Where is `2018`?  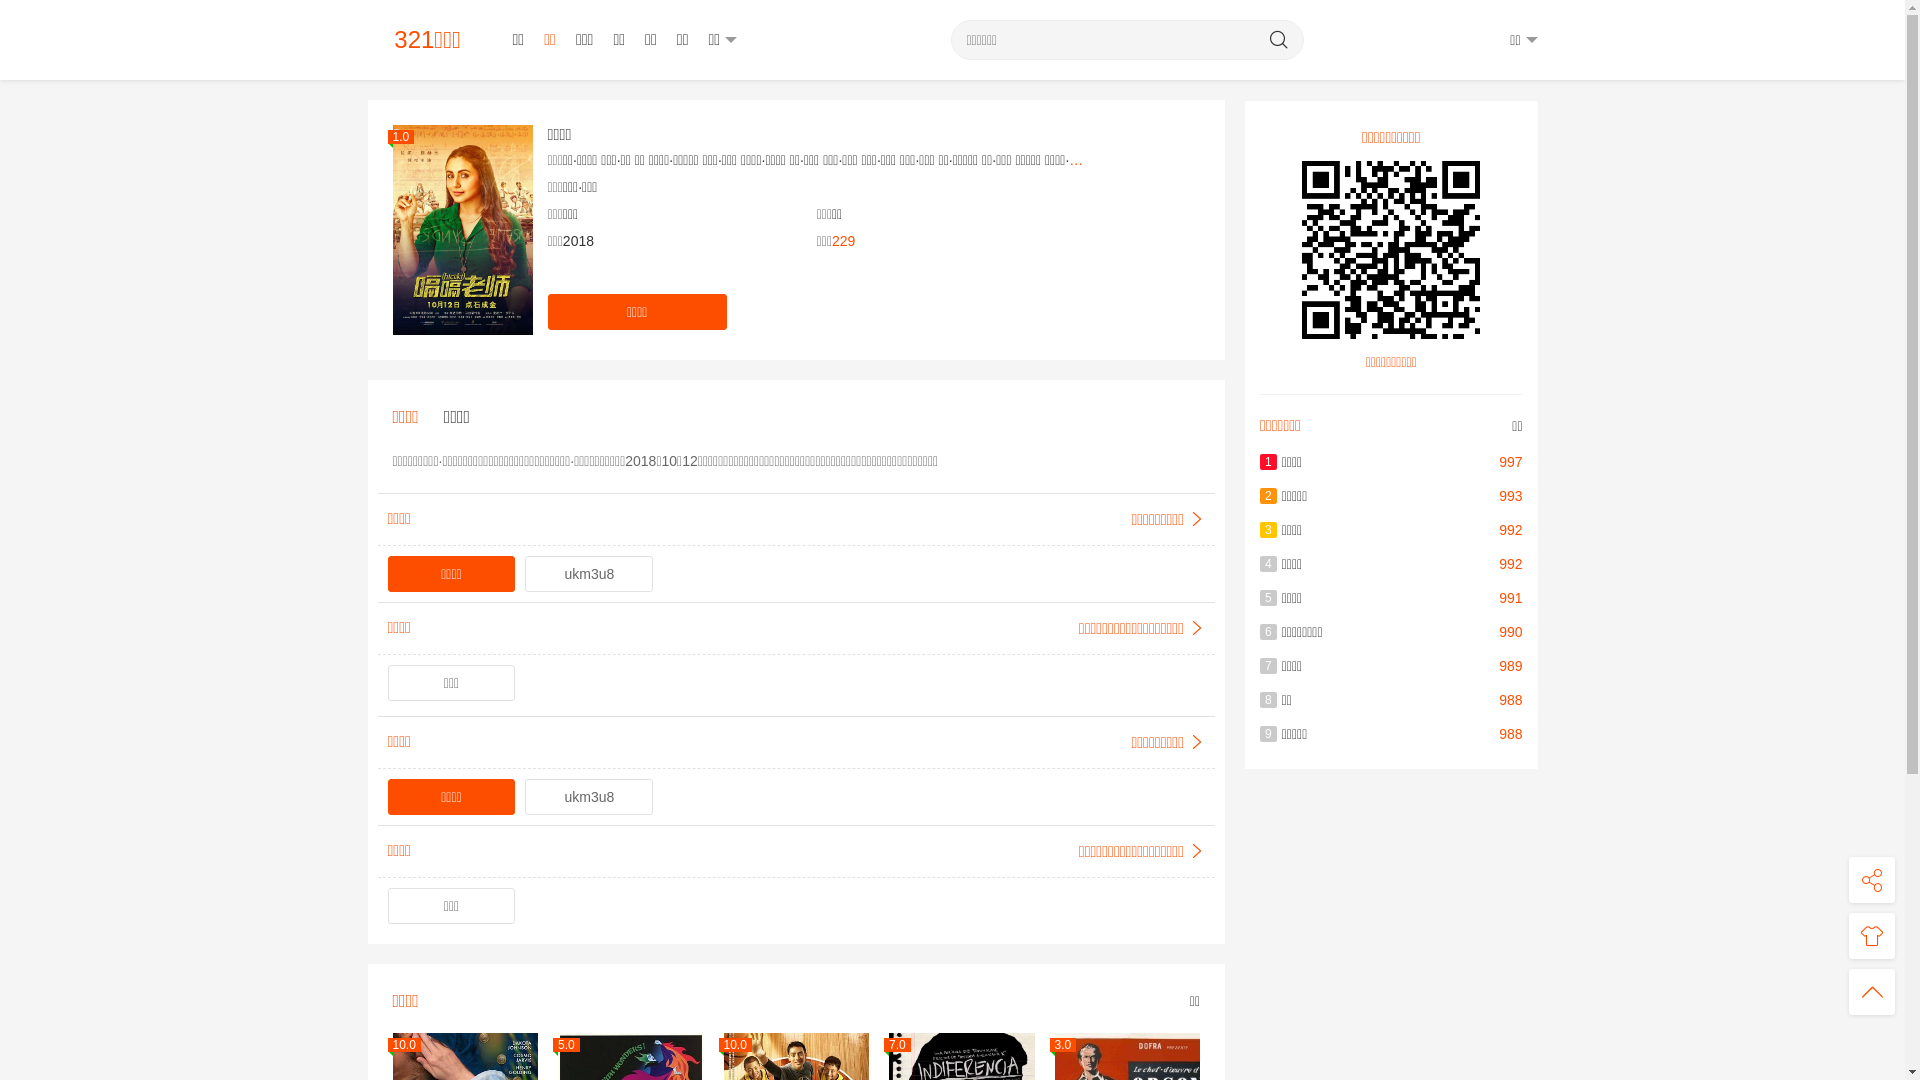 2018 is located at coordinates (578, 241).